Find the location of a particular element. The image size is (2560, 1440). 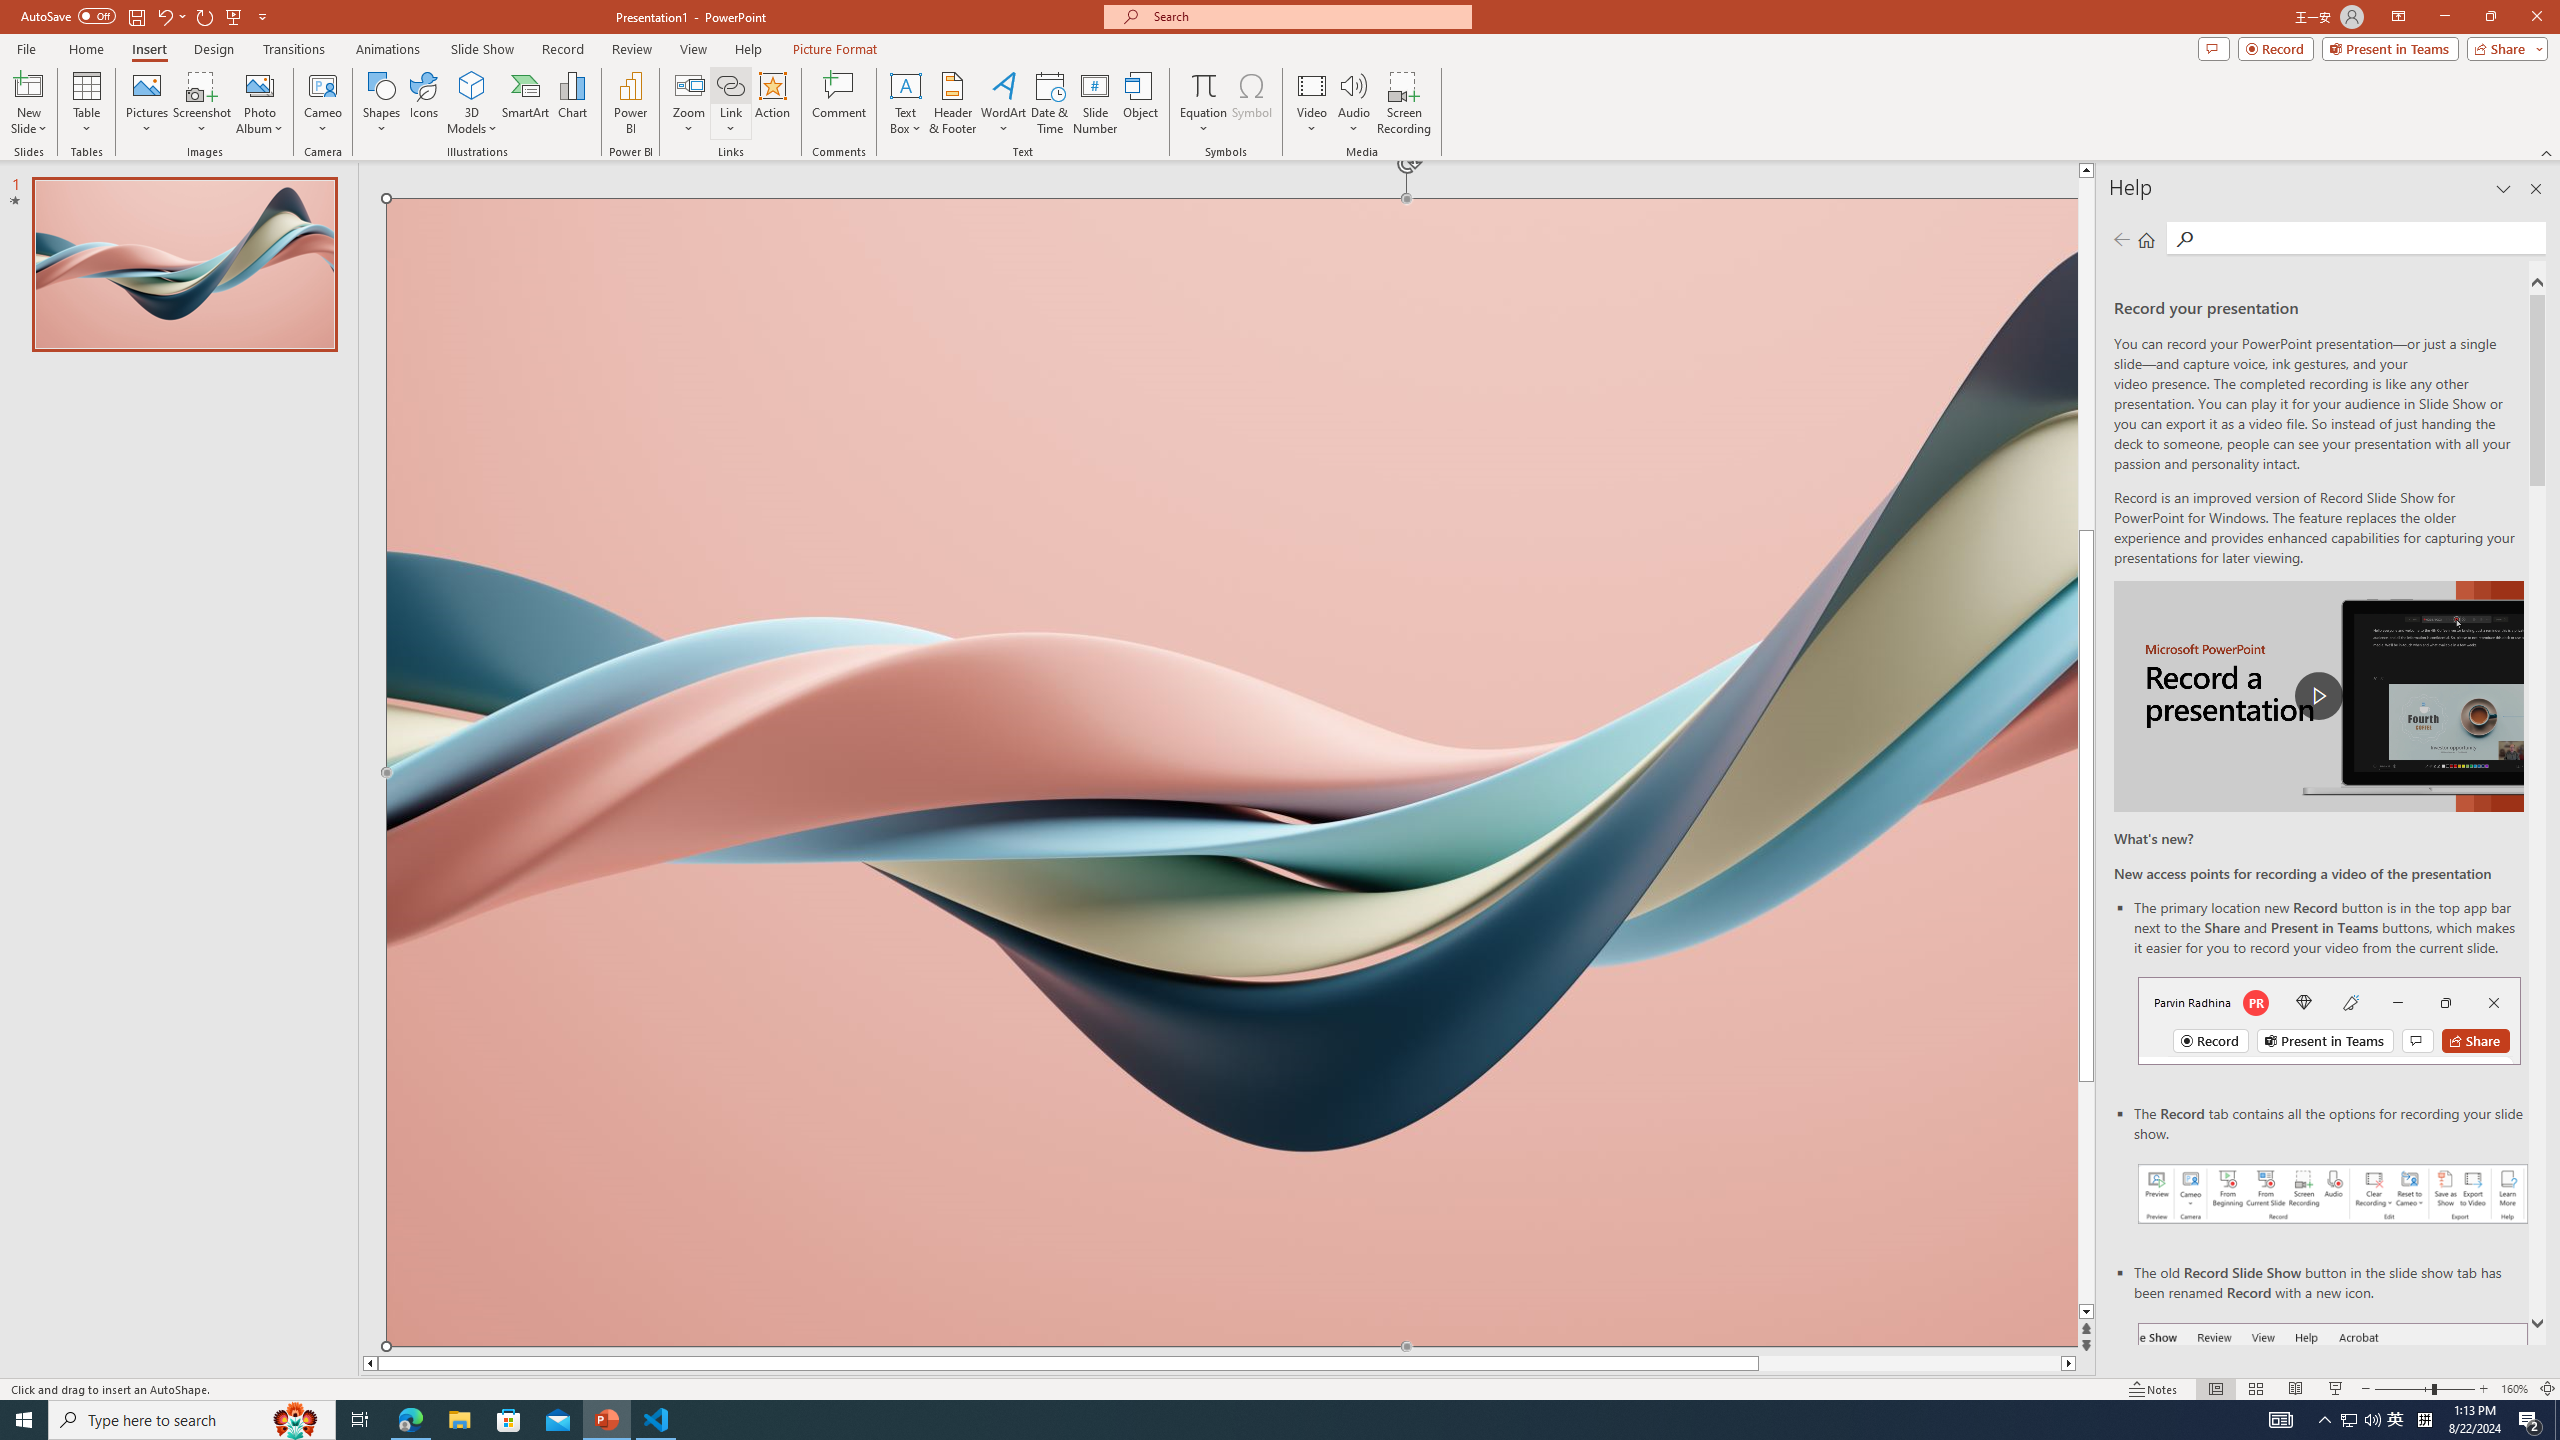

WordArt is located at coordinates (1003, 103).